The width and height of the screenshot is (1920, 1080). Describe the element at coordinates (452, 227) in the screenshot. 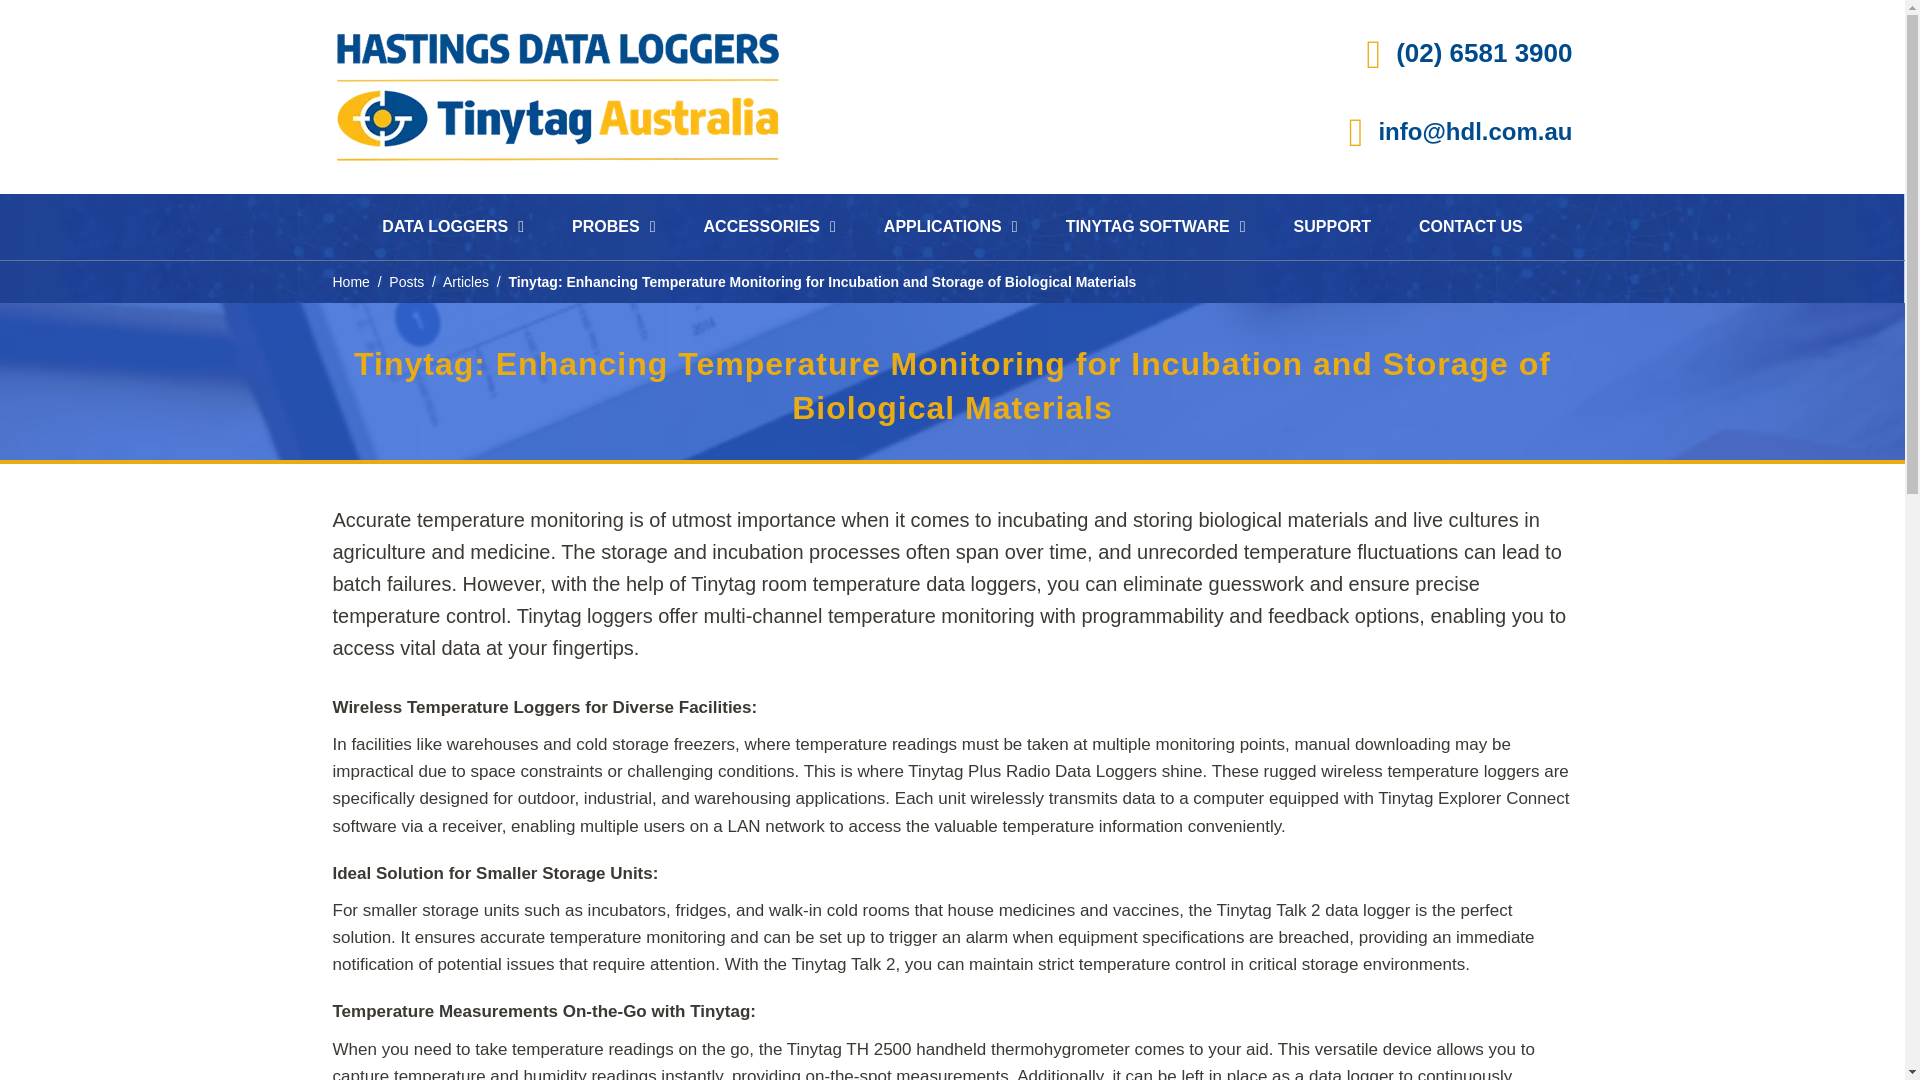

I see `DATA LOGGERS` at that location.